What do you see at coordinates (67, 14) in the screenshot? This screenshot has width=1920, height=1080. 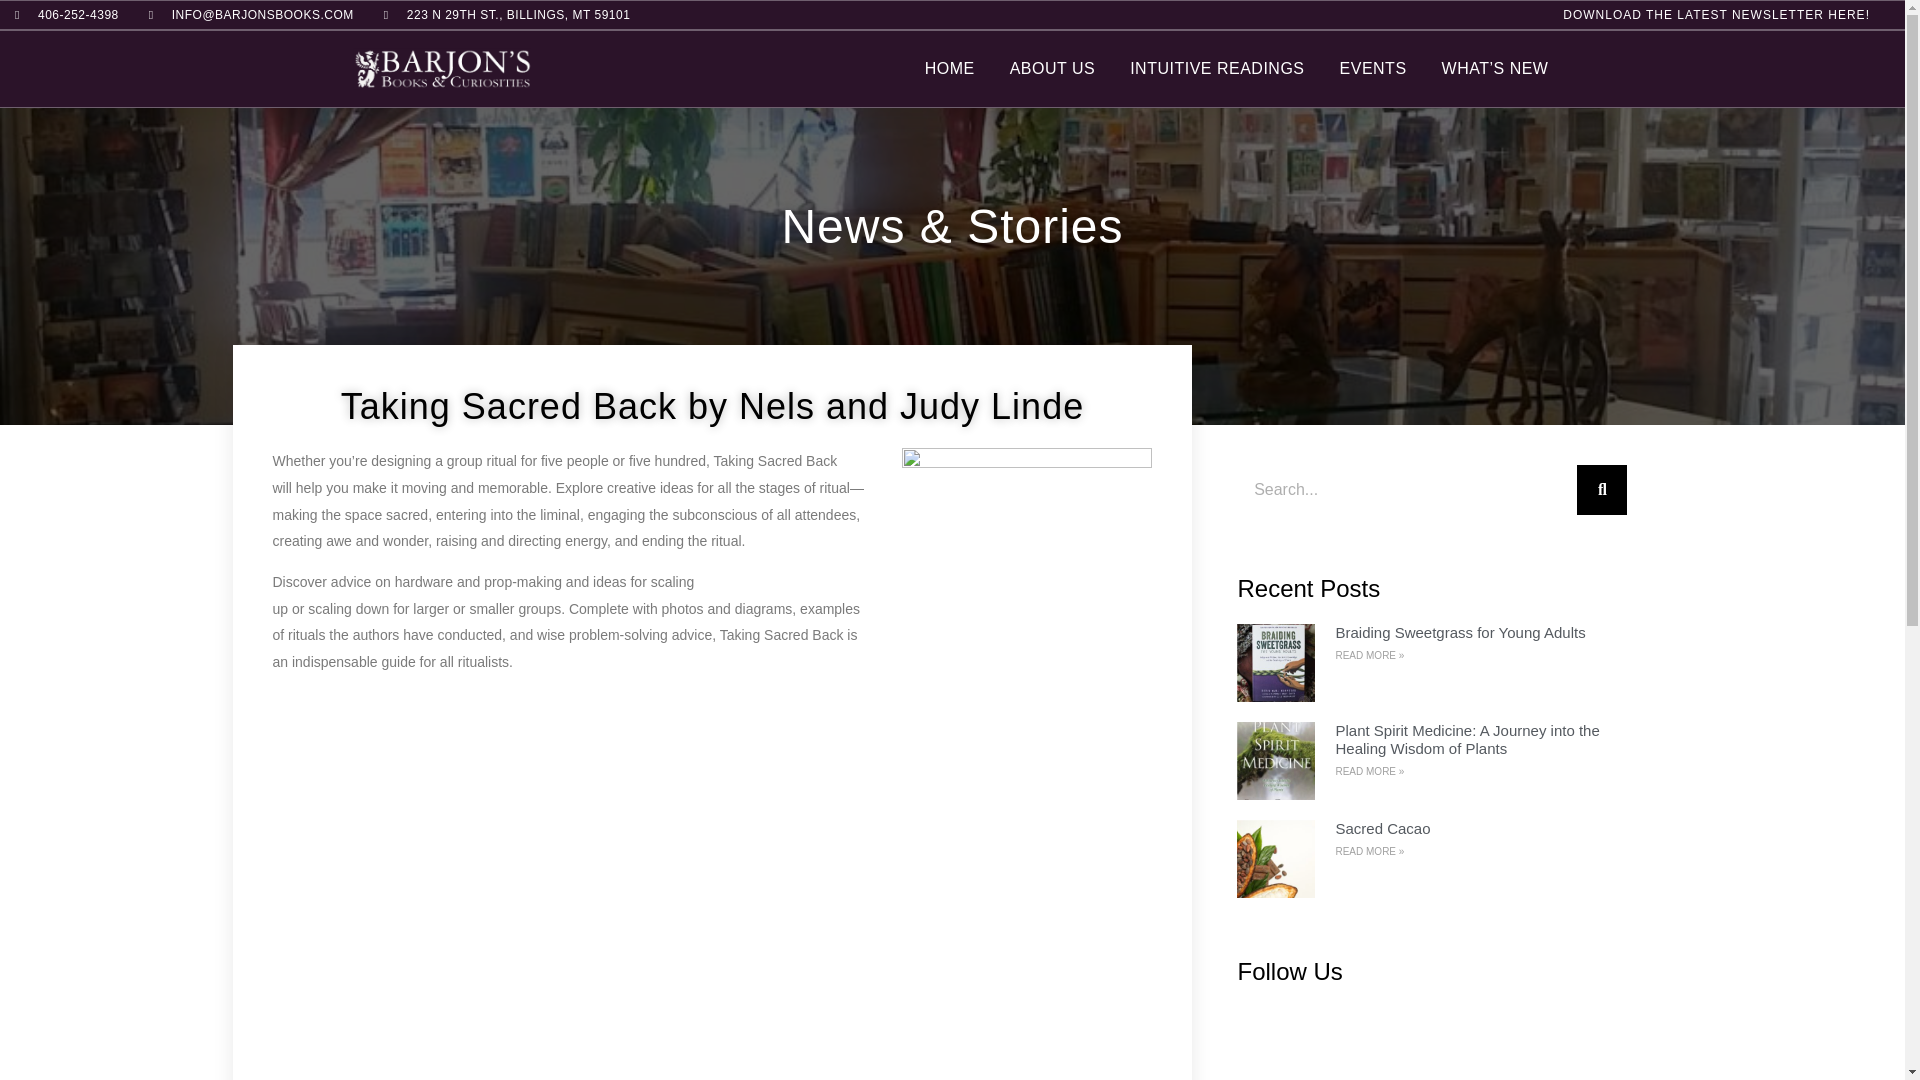 I see `406-252-4398` at bounding box center [67, 14].